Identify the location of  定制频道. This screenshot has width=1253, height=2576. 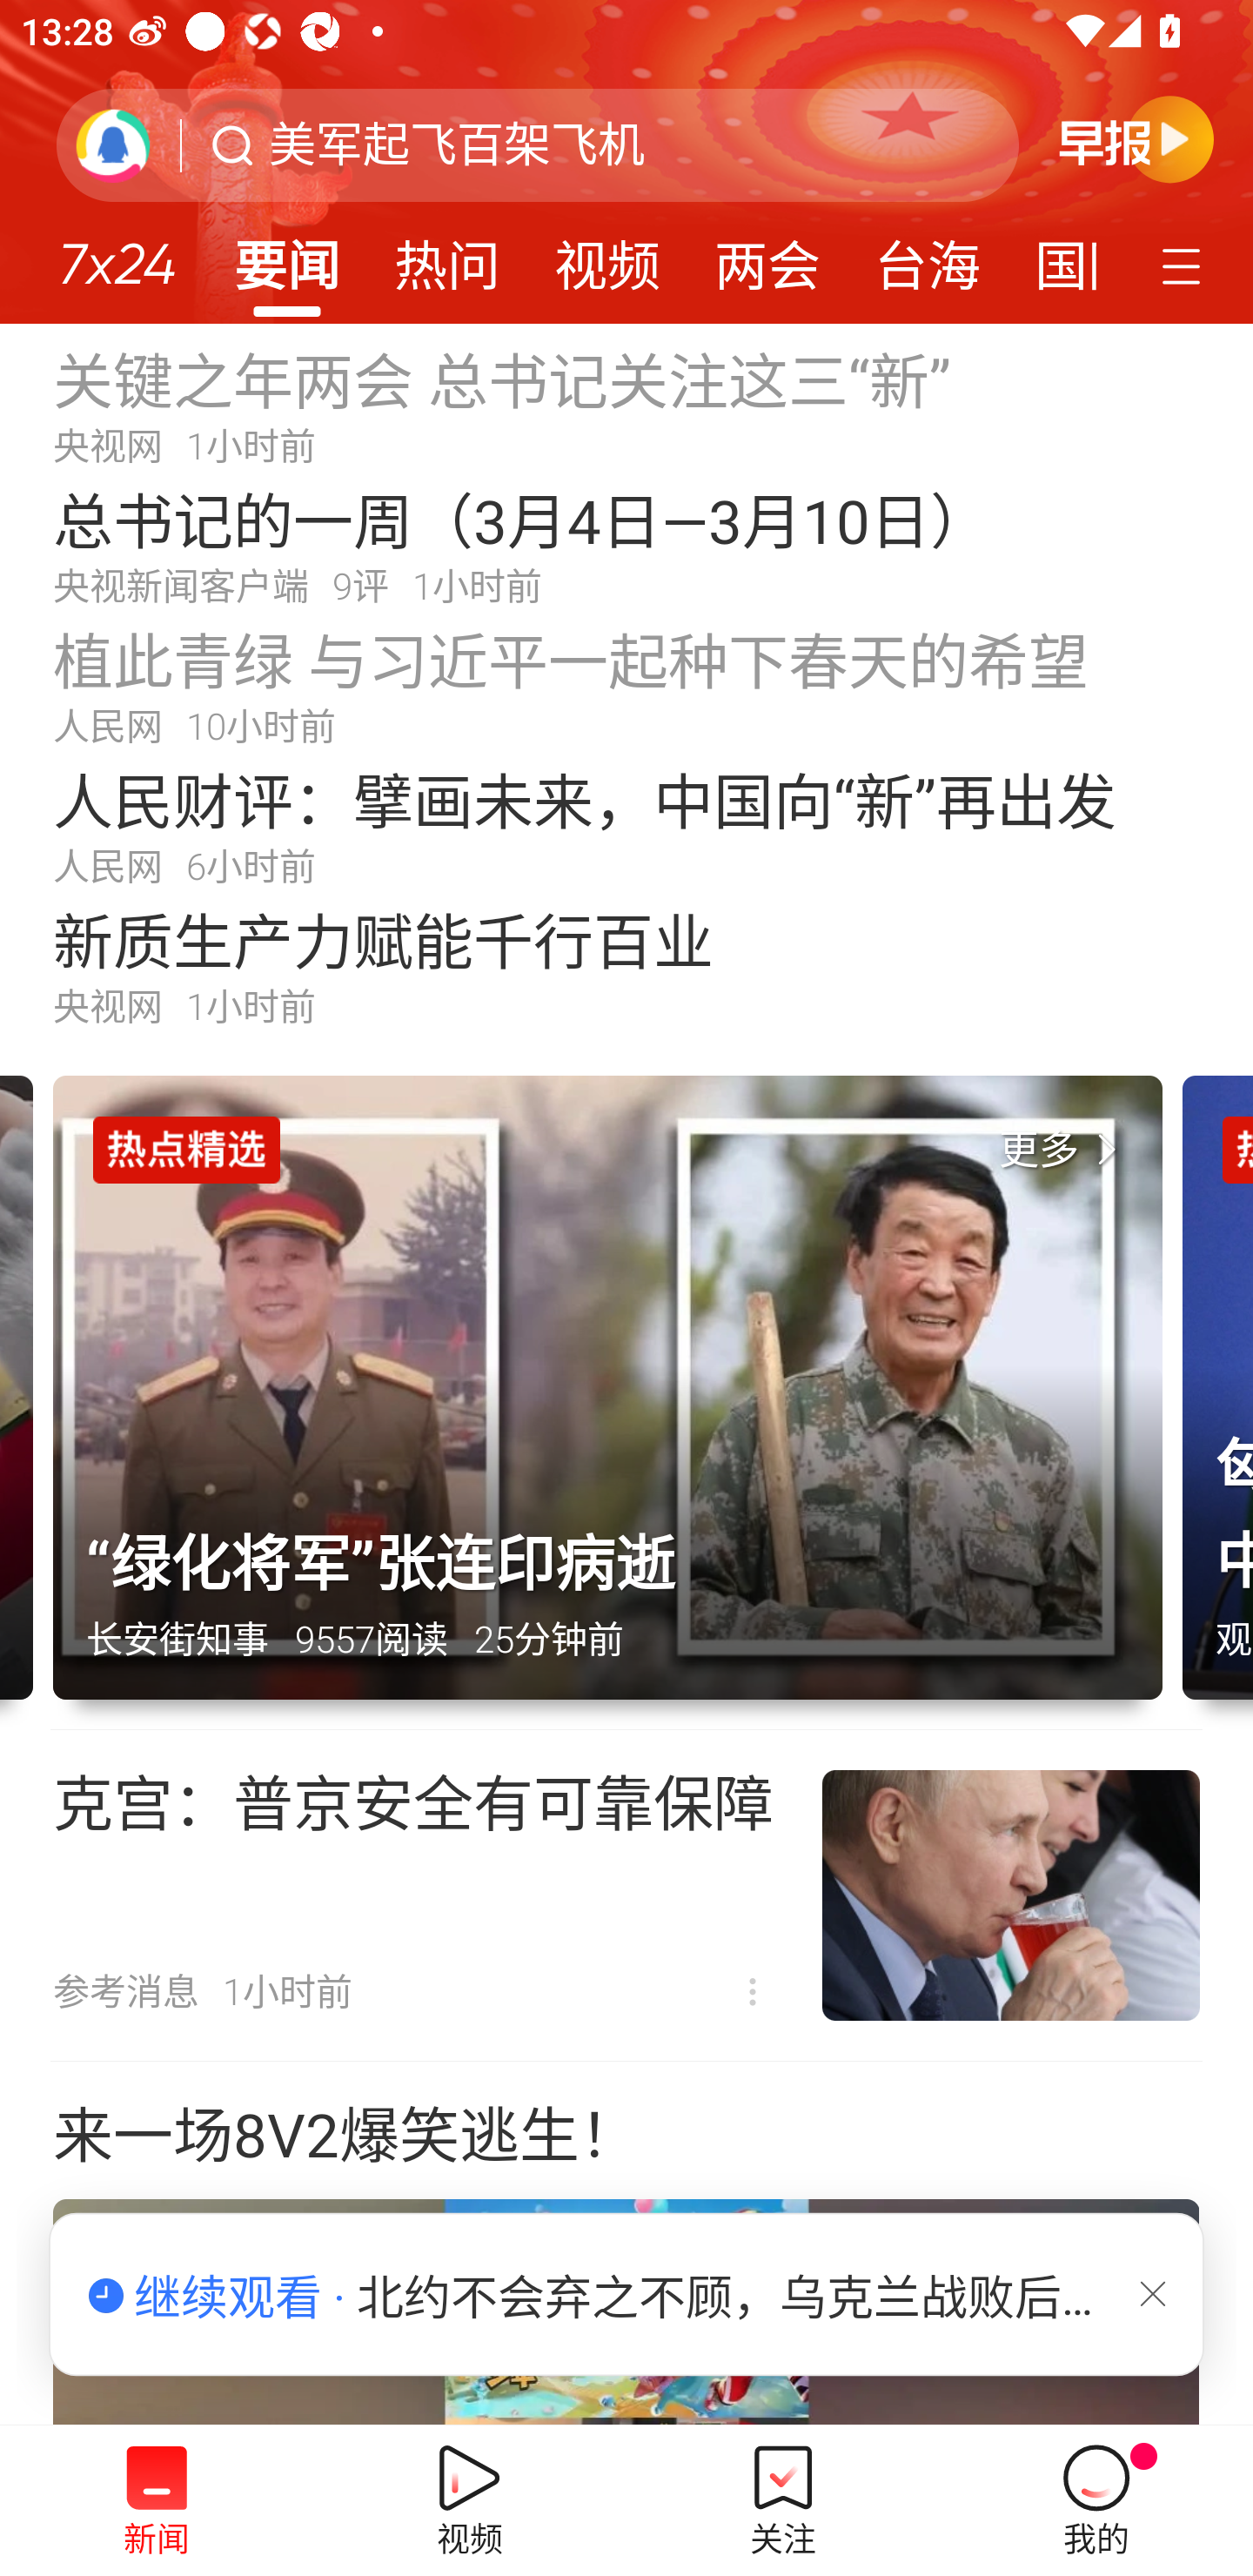
(1185, 264).